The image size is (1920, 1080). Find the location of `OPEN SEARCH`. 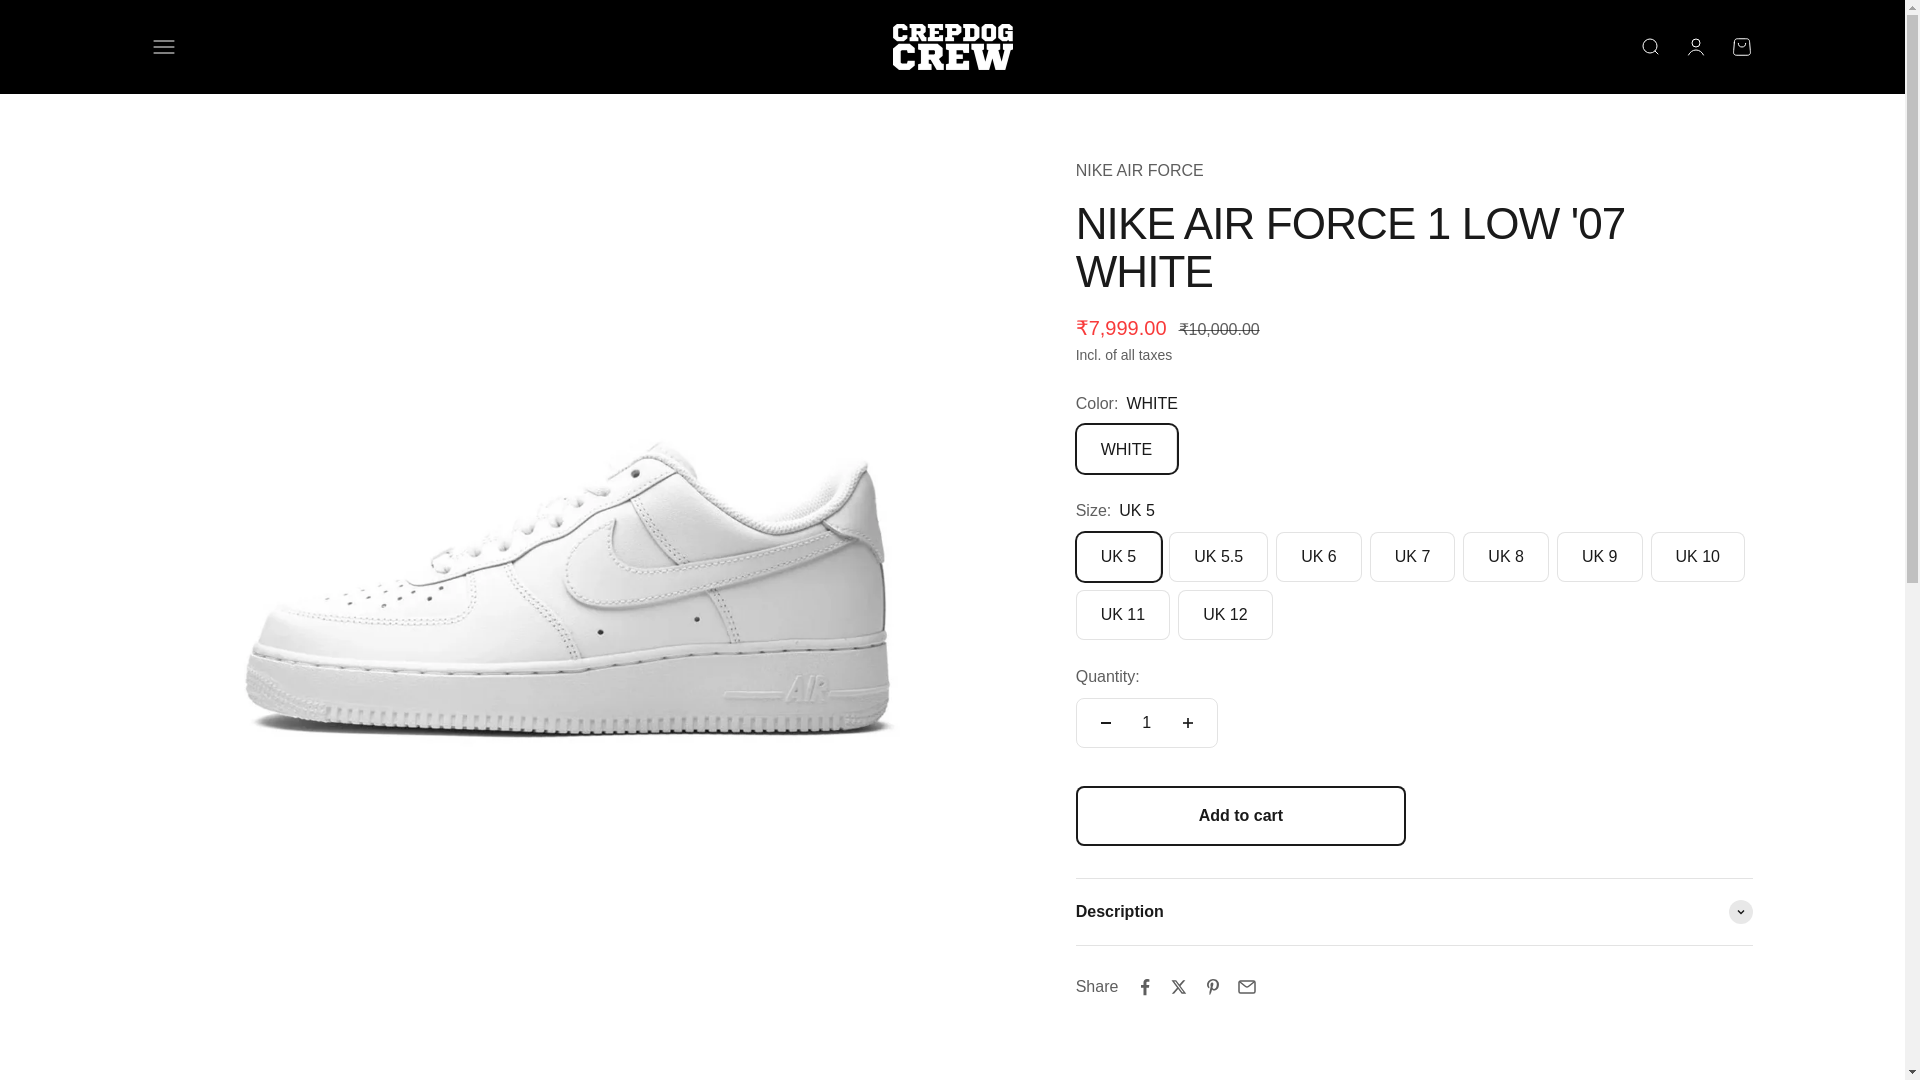

OPEN SEARCH is located at coordinates (1694, 46).